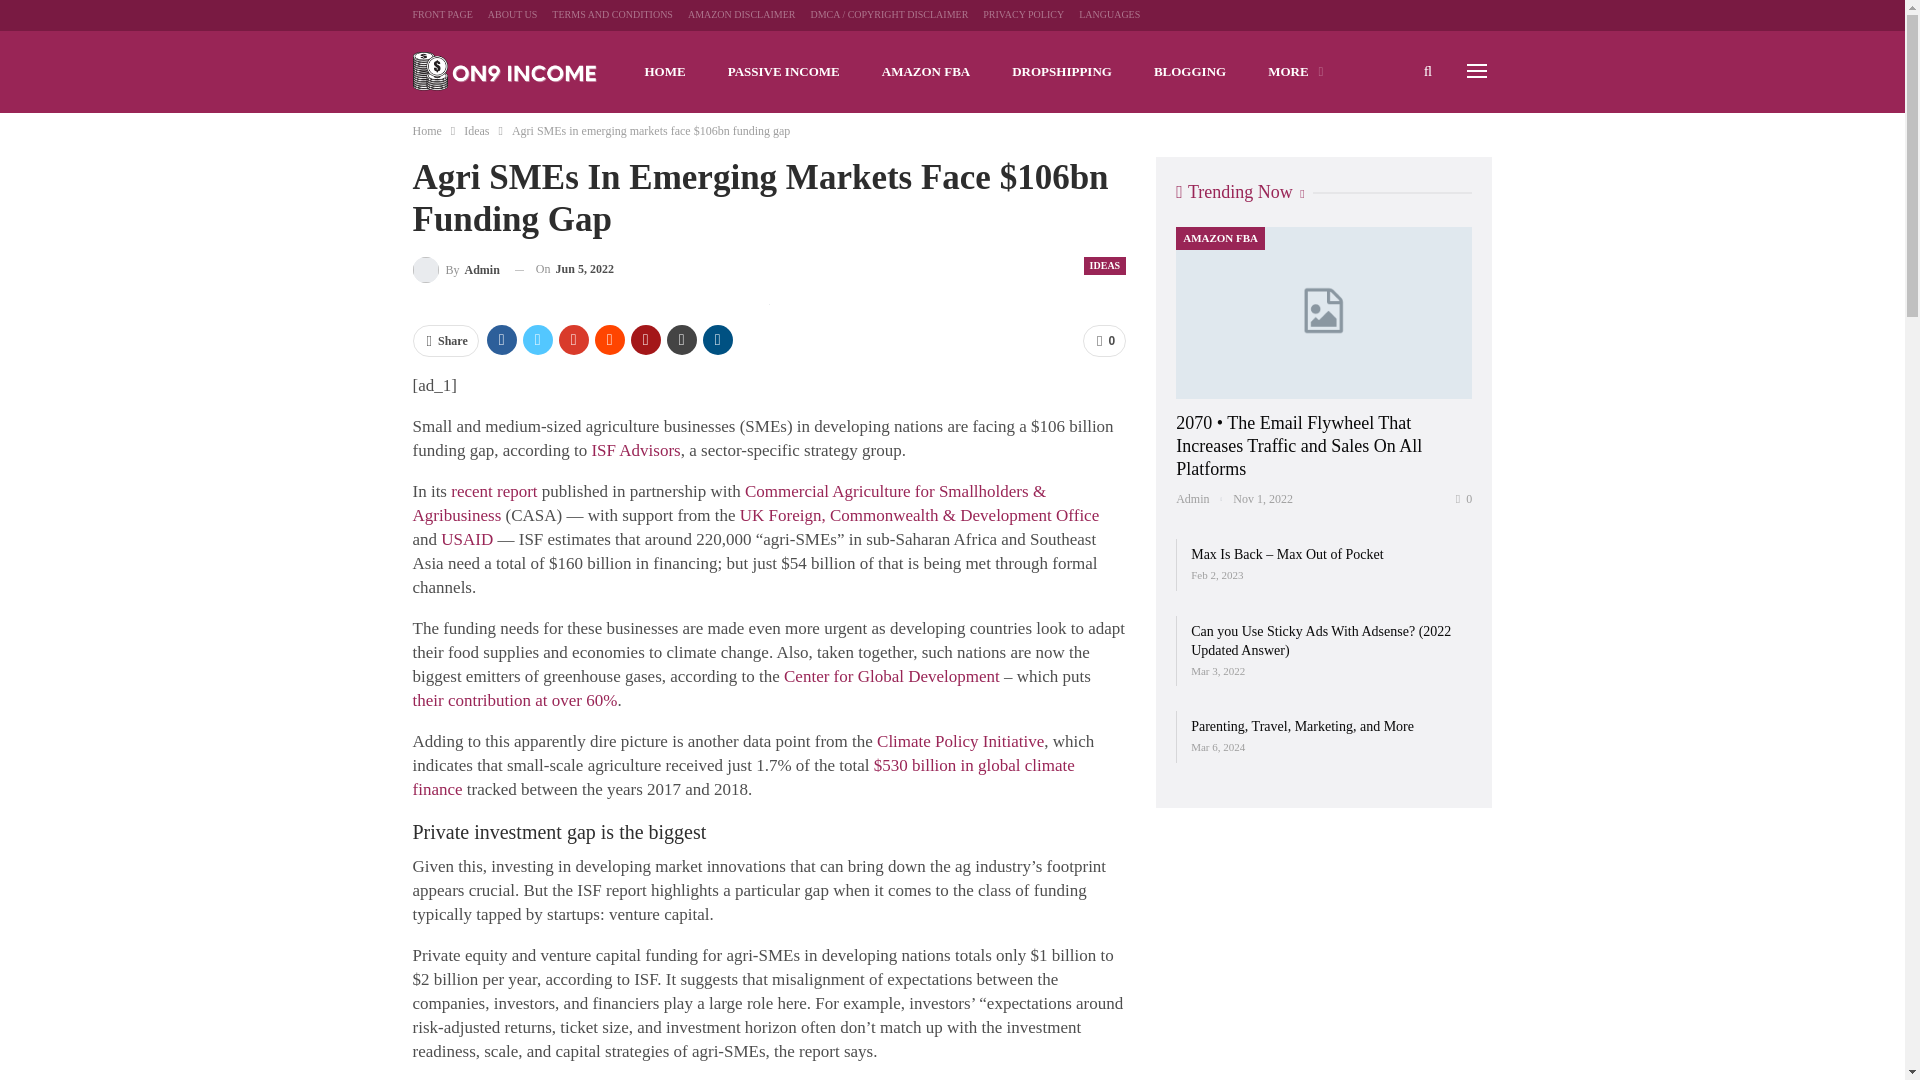  I want to click on FRONT PAGE, so click(442, 14).